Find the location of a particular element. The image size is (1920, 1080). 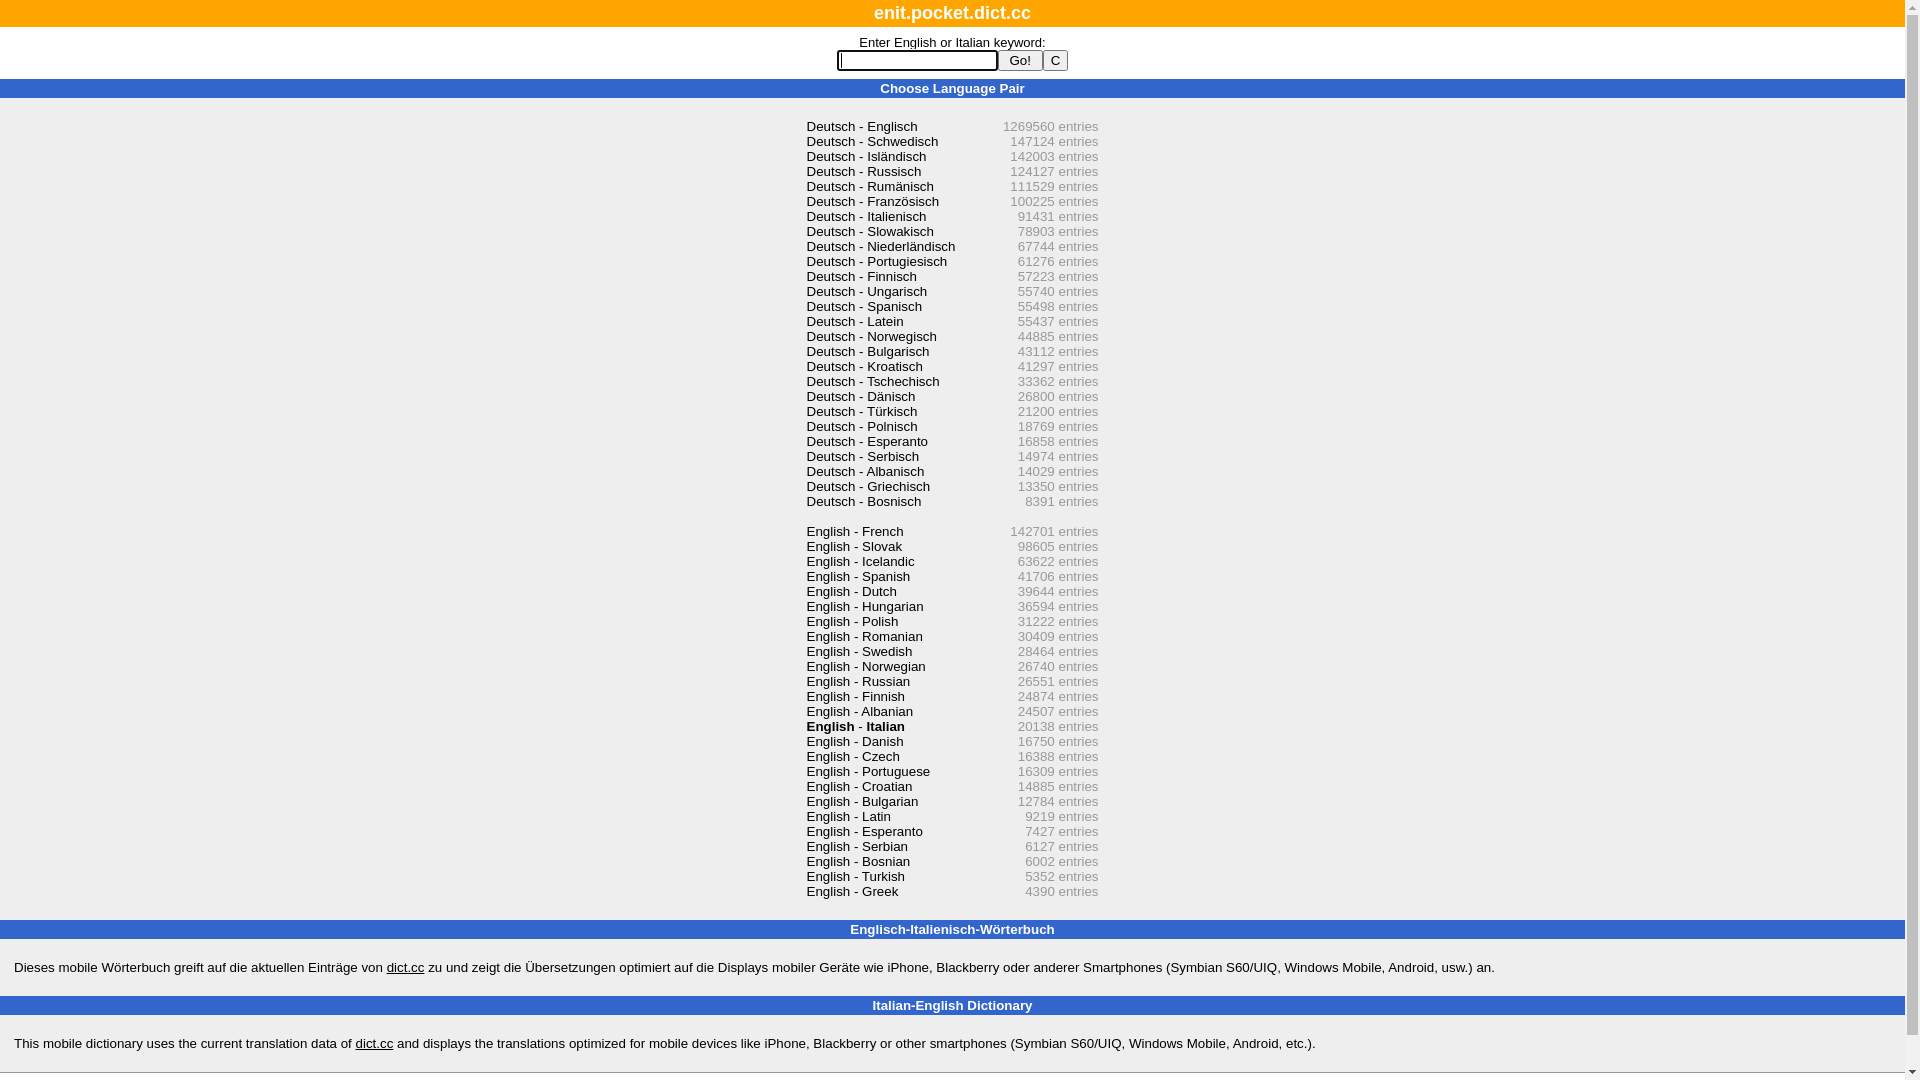

Deutsch - Serbisch is located at coordinates (862, 456).